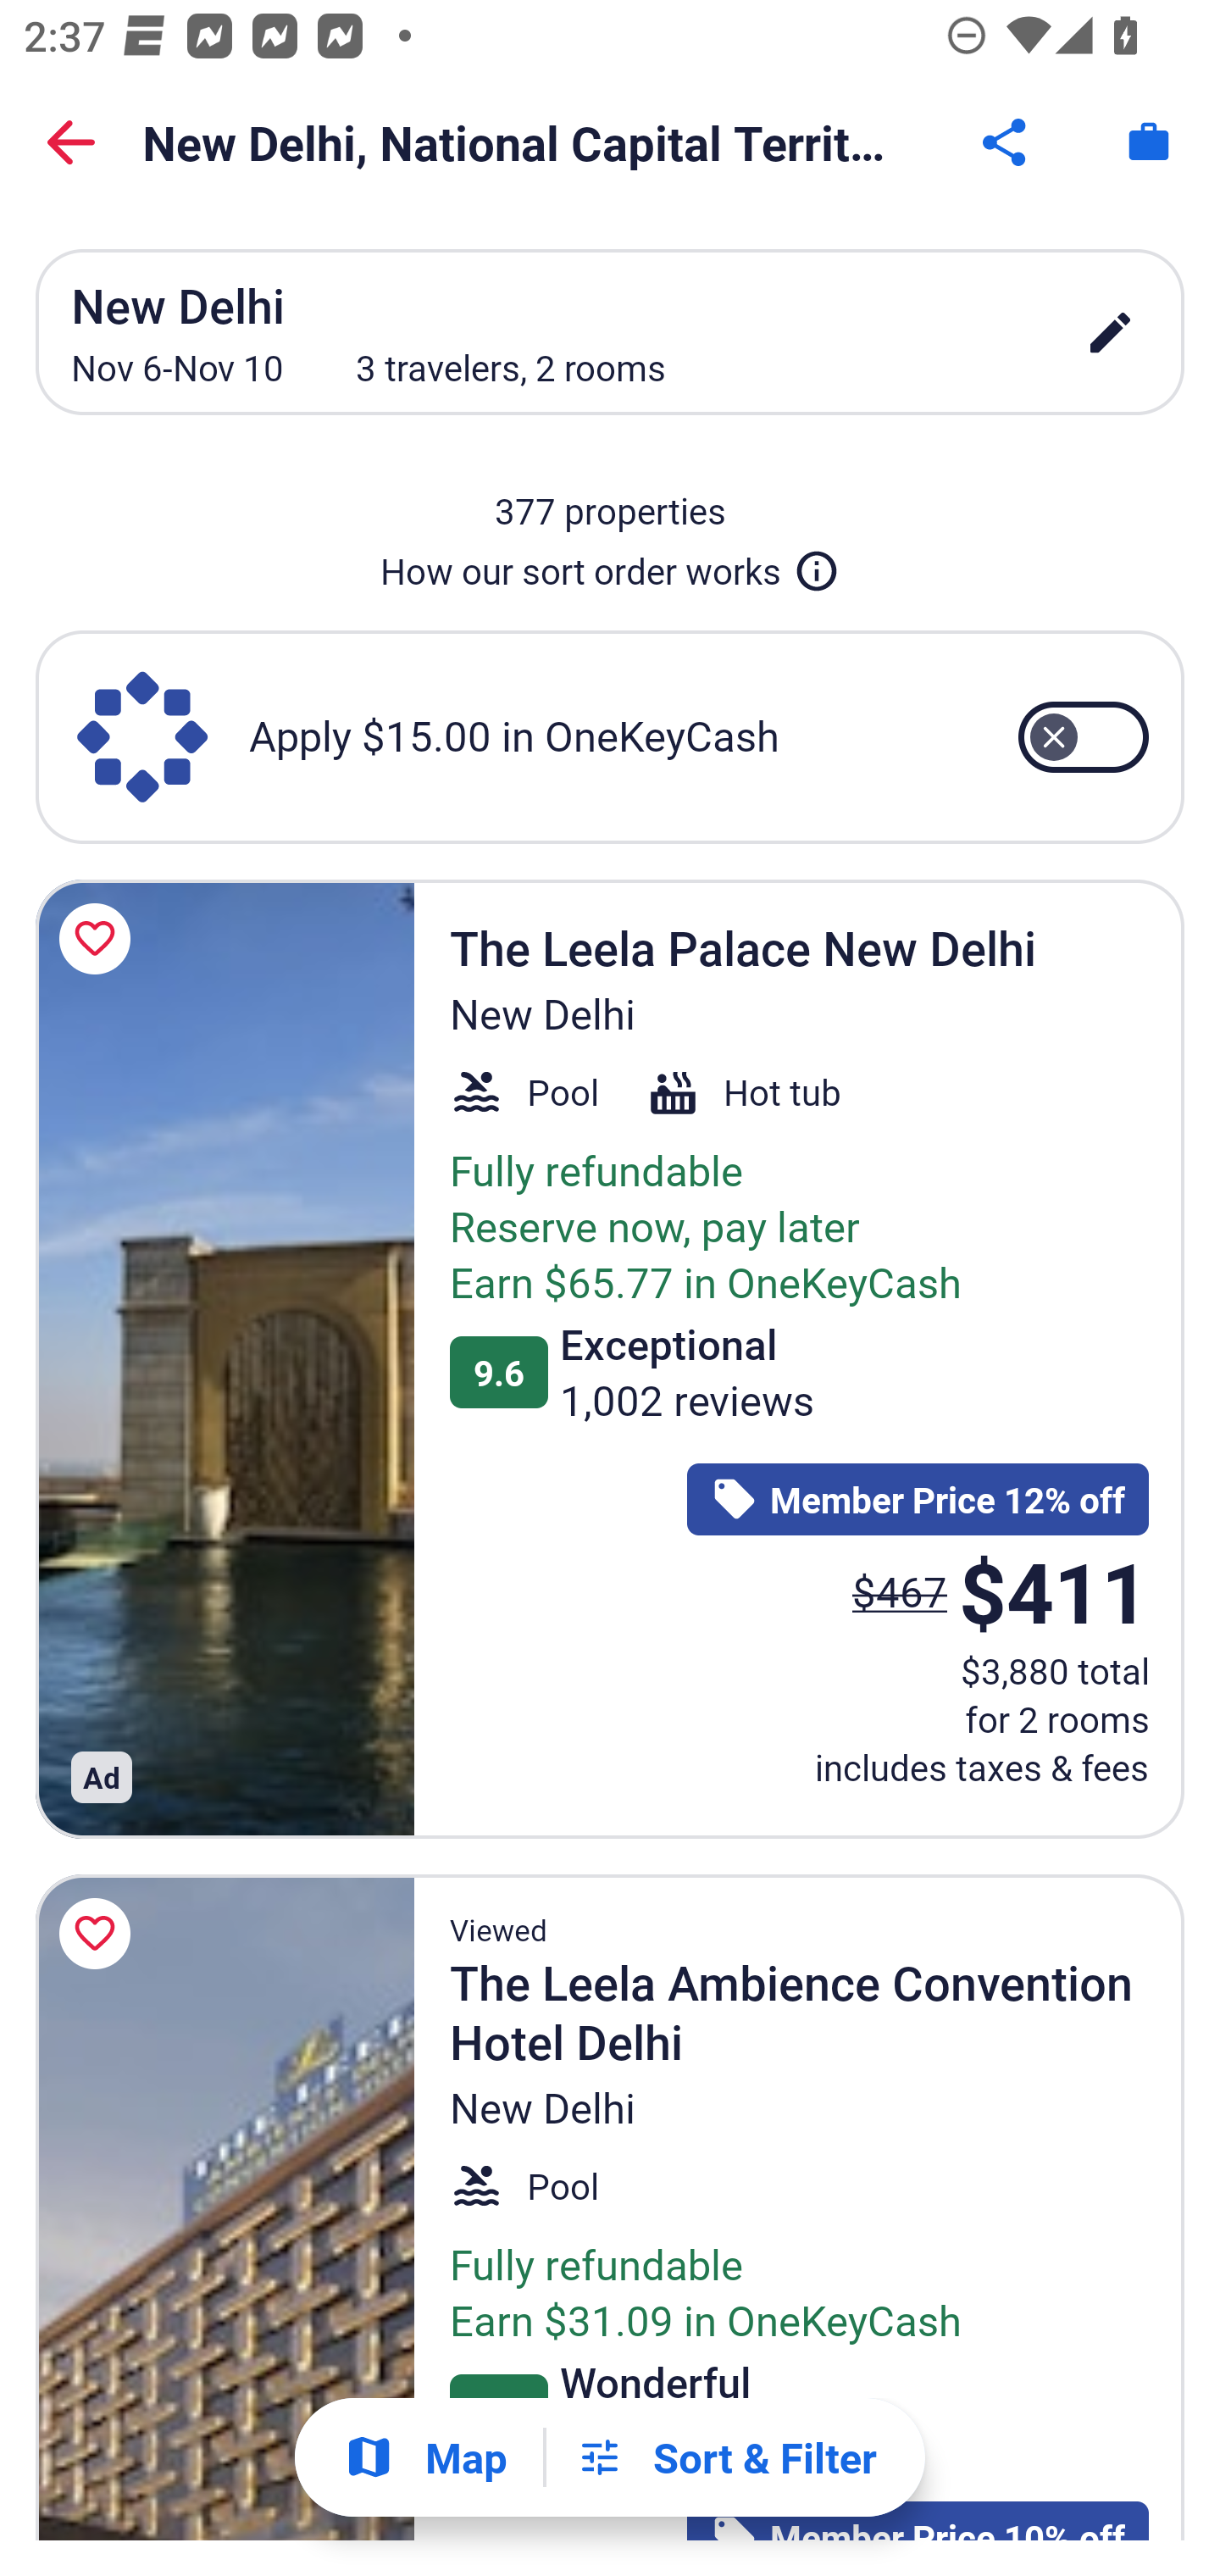 This screenshot has height=2576, width=1220. I want to click on Filters Sort & Filter Filters Button, so click(726, 2457).